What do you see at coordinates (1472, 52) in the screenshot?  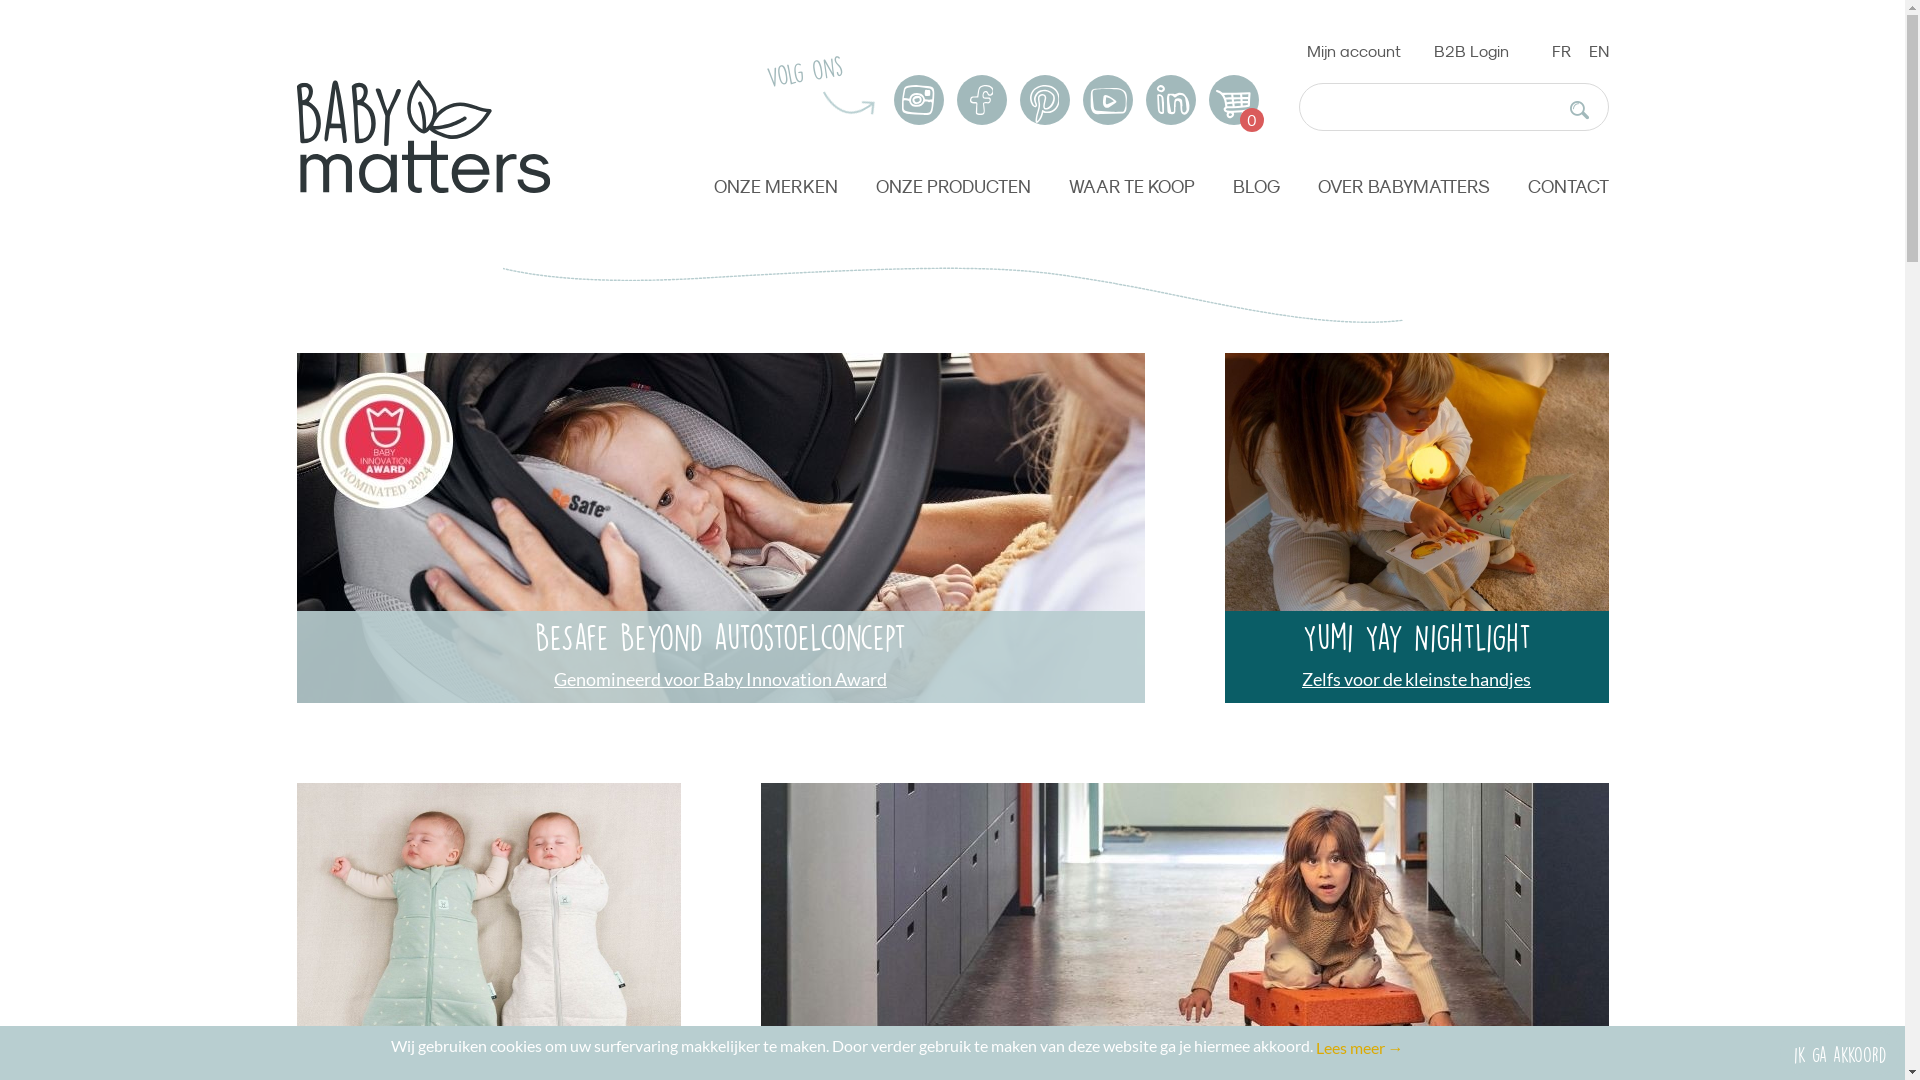 I see `B2B Login` at bounding box center [1472, 52].